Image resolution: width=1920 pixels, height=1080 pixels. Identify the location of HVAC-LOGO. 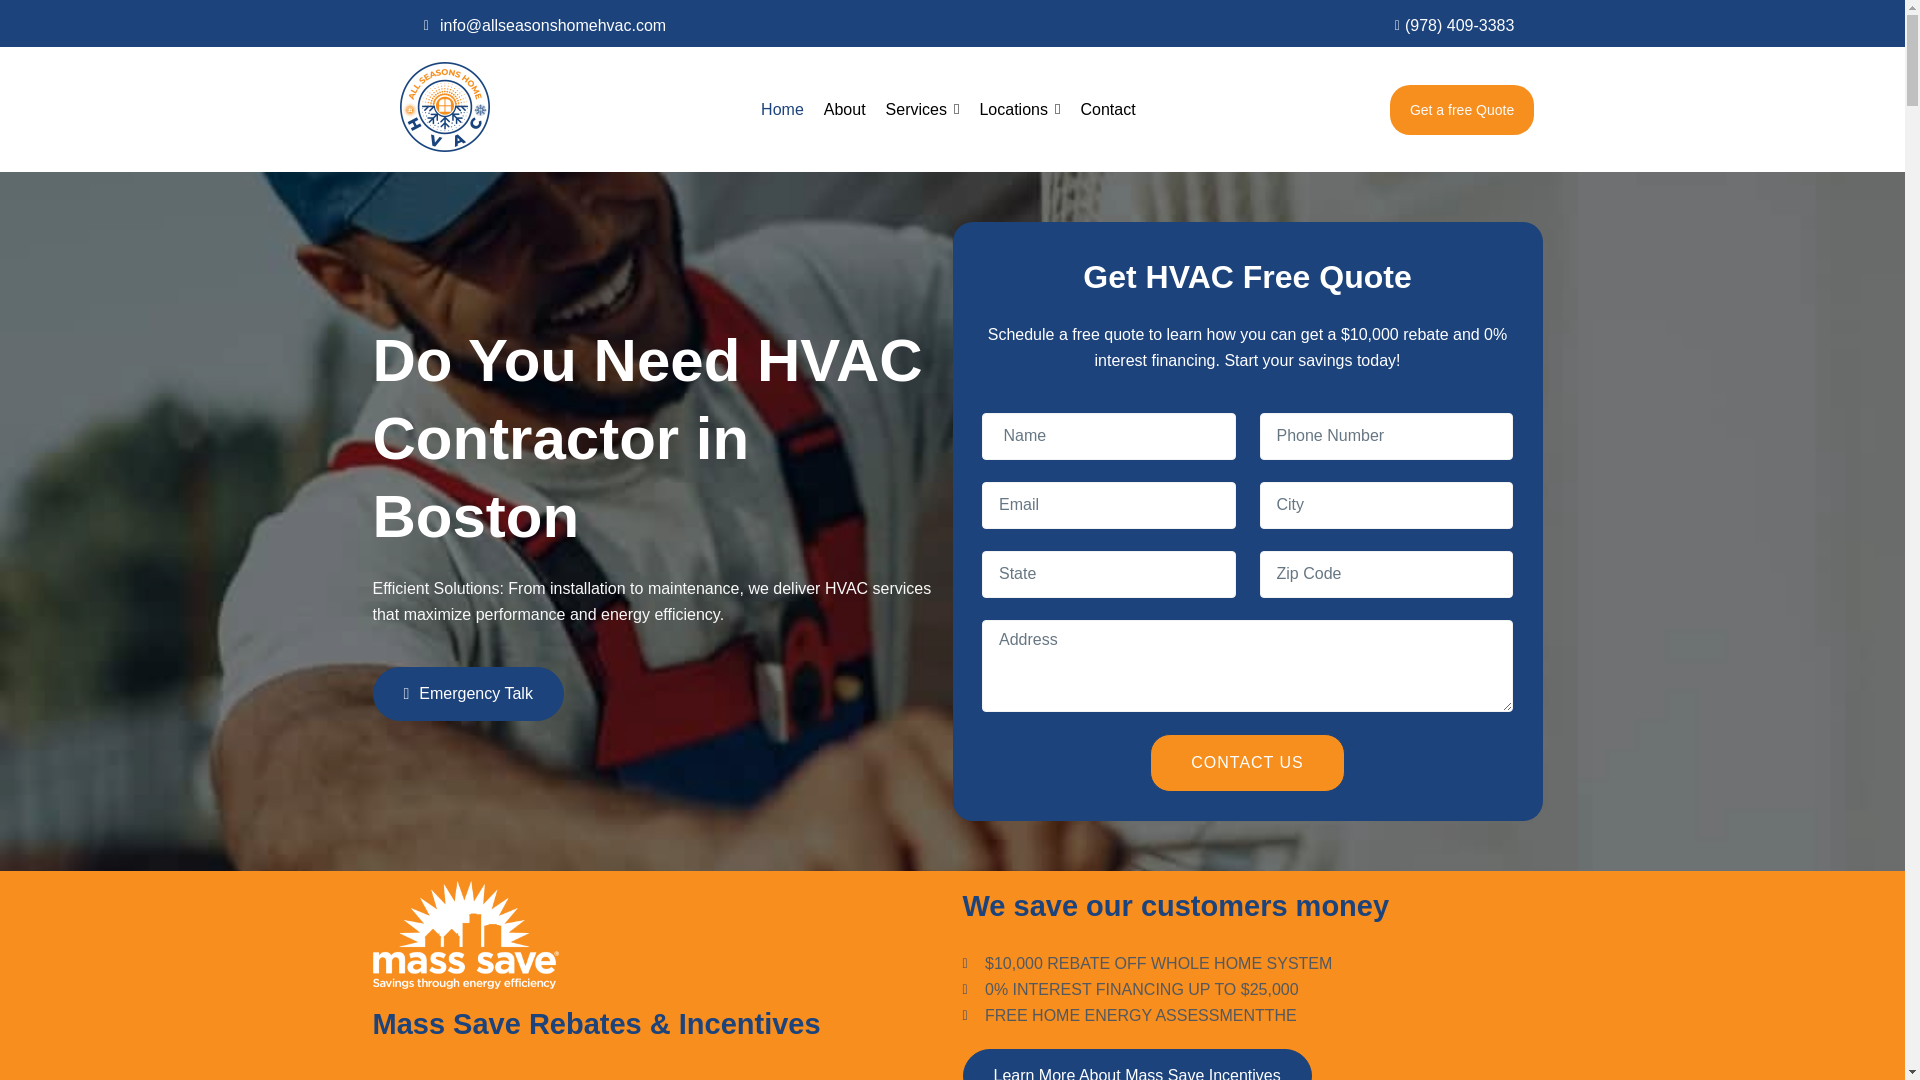
(444, 106).